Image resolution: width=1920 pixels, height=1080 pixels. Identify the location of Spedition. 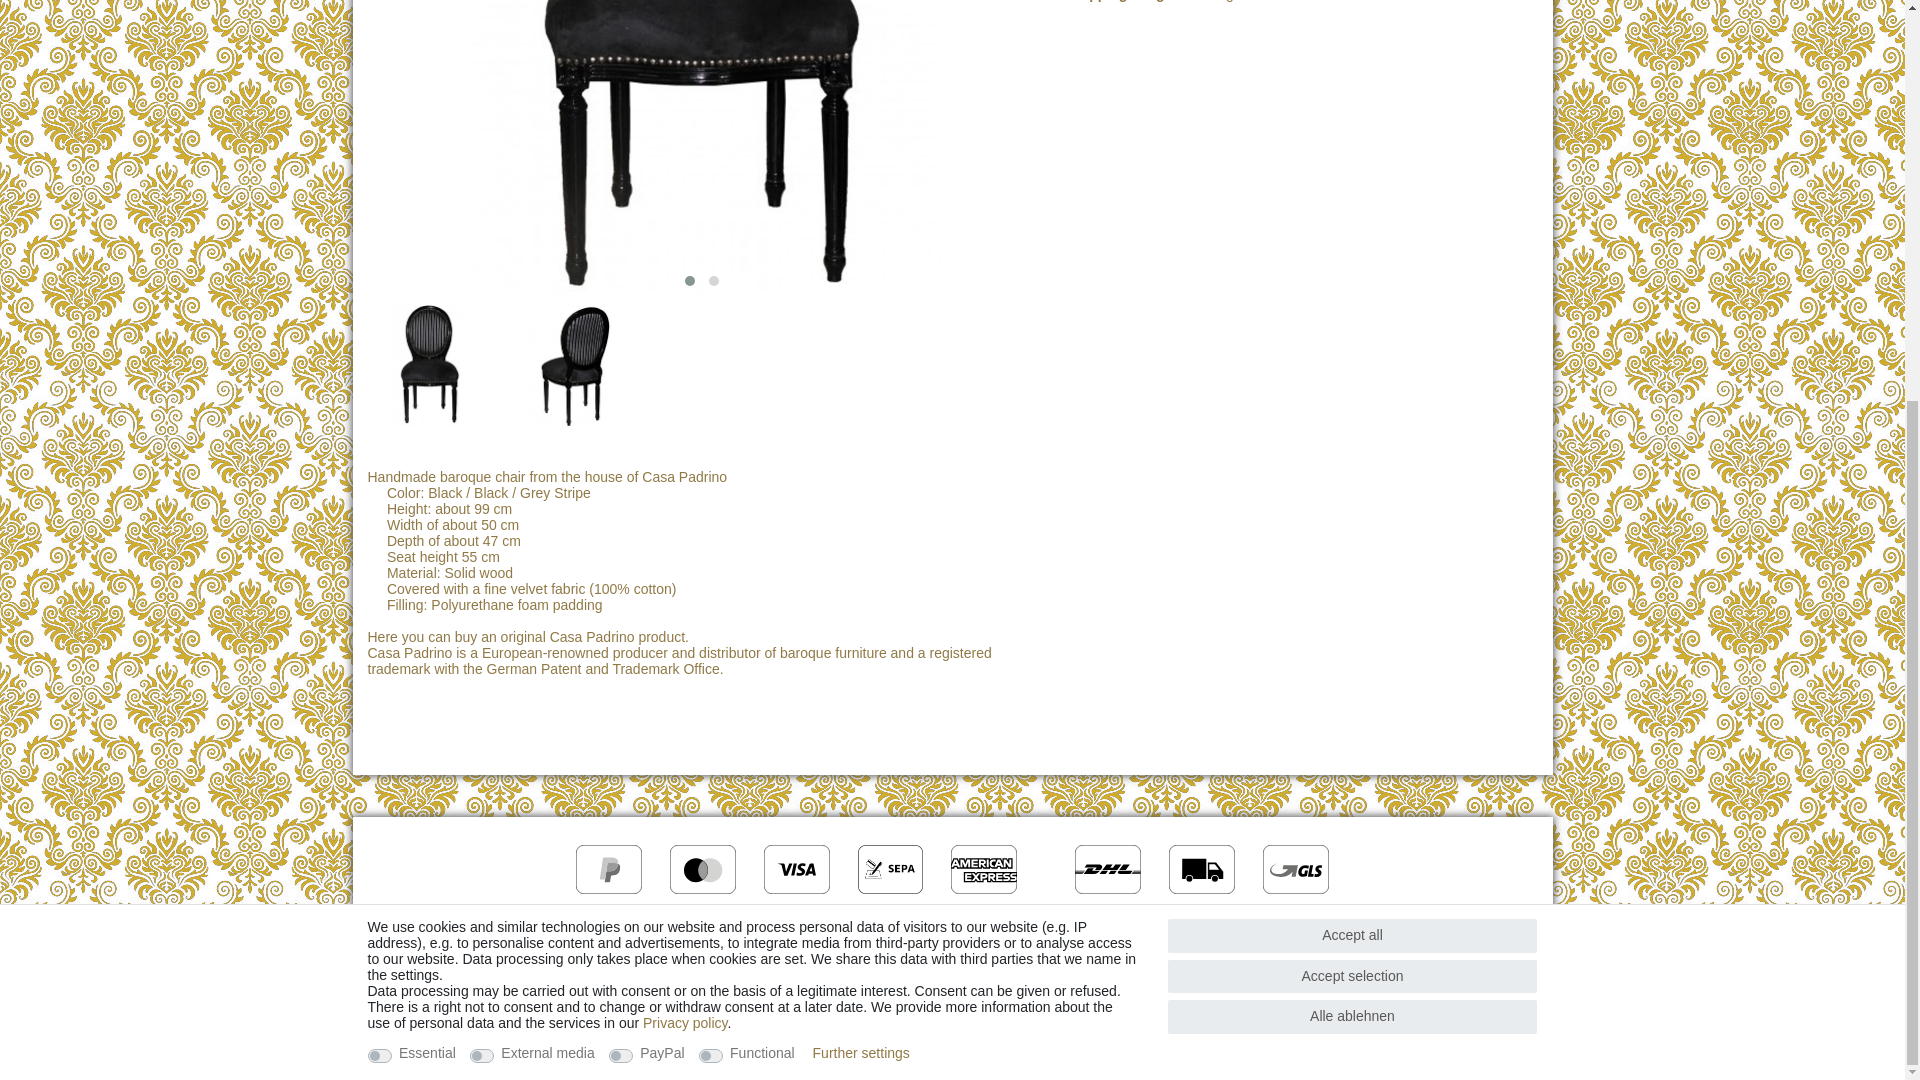
(1202, 869).